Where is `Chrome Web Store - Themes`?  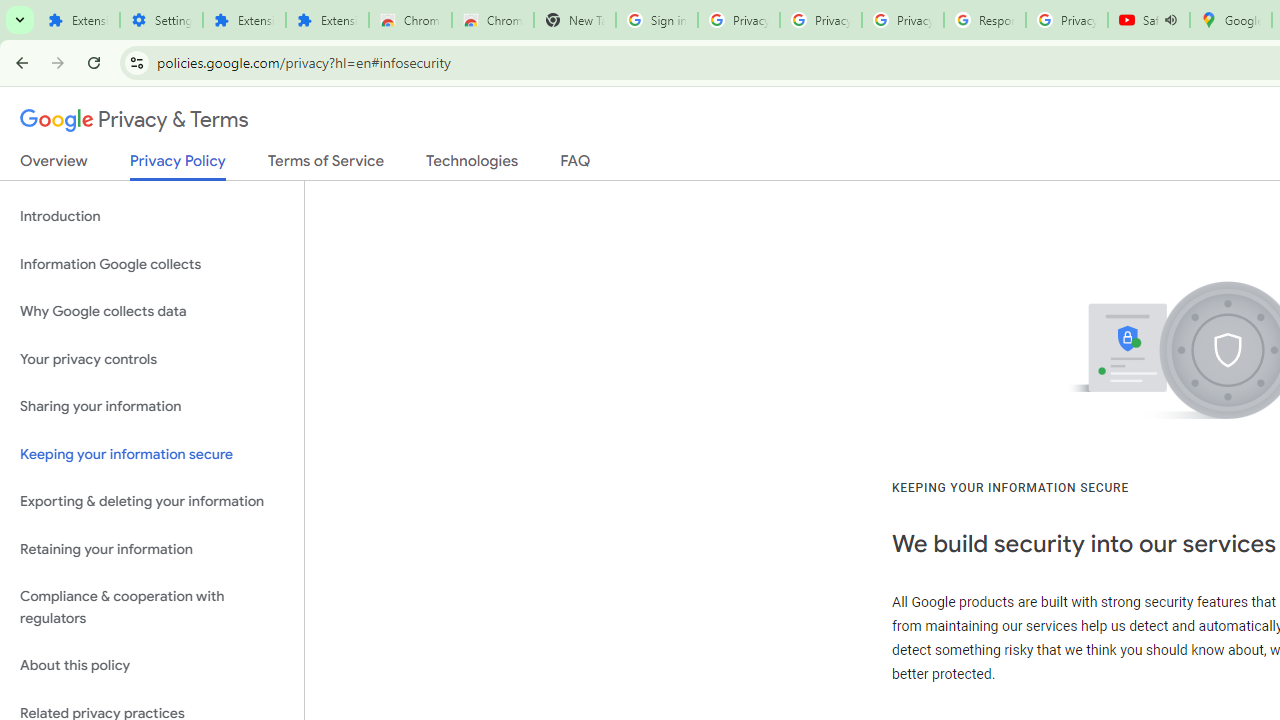 Chrome Web Store - Themes is located at coordinates (492, 20).